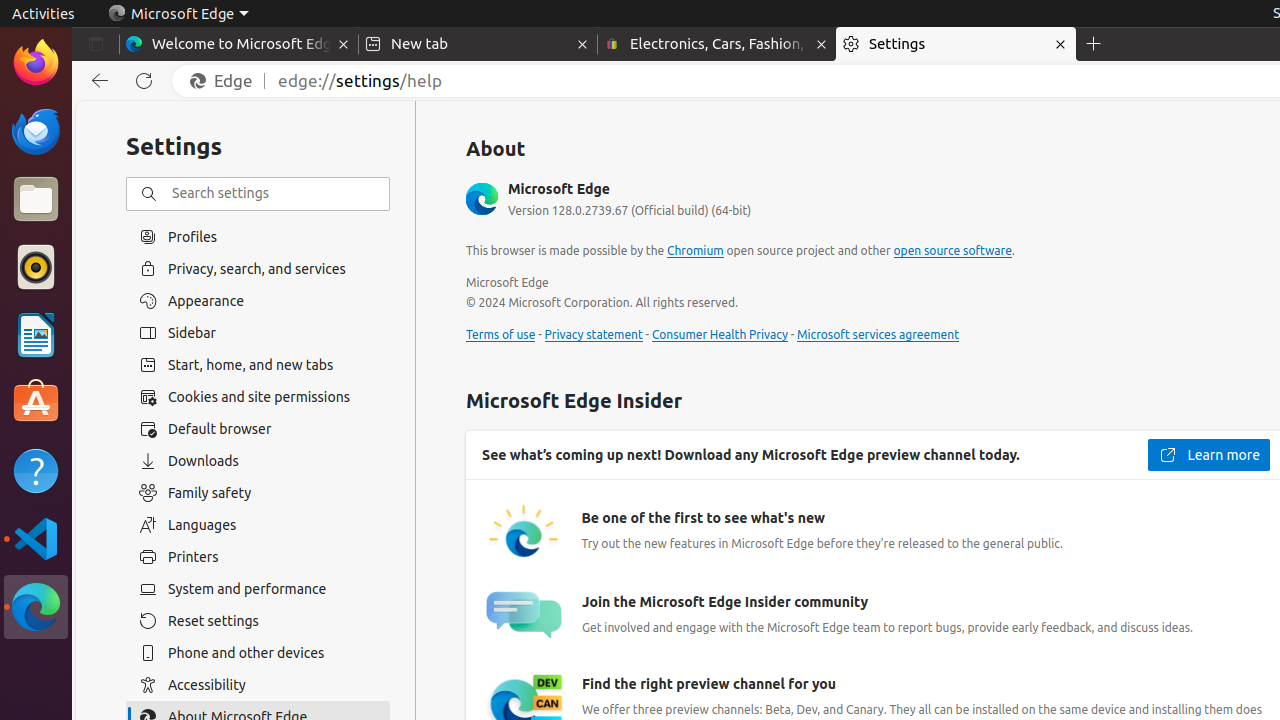 This screenshot has height=720, width=1280. What do you see at coordinates (258, 236) in the screenshot?
I see `Profiles` at bounding box center [258, 236].